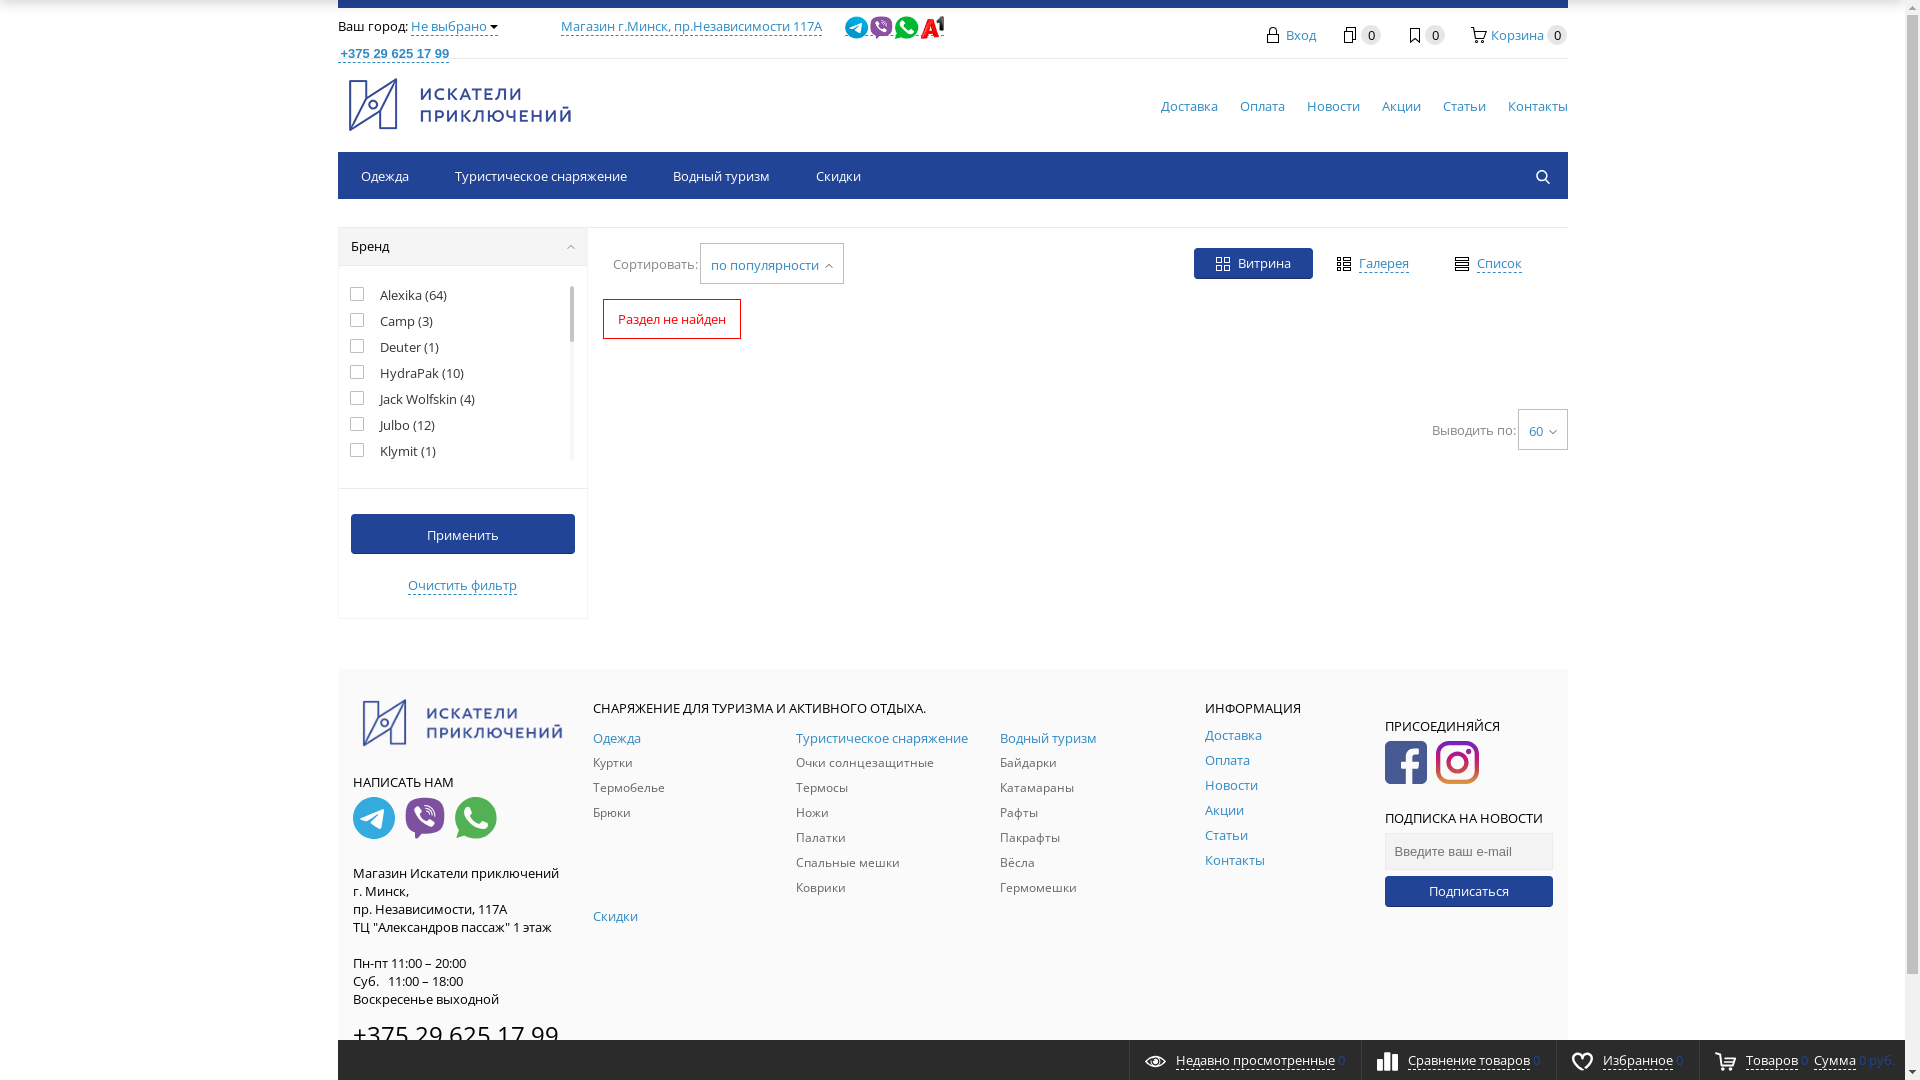  I want to click on Tatonka (59), so click(402, 659).